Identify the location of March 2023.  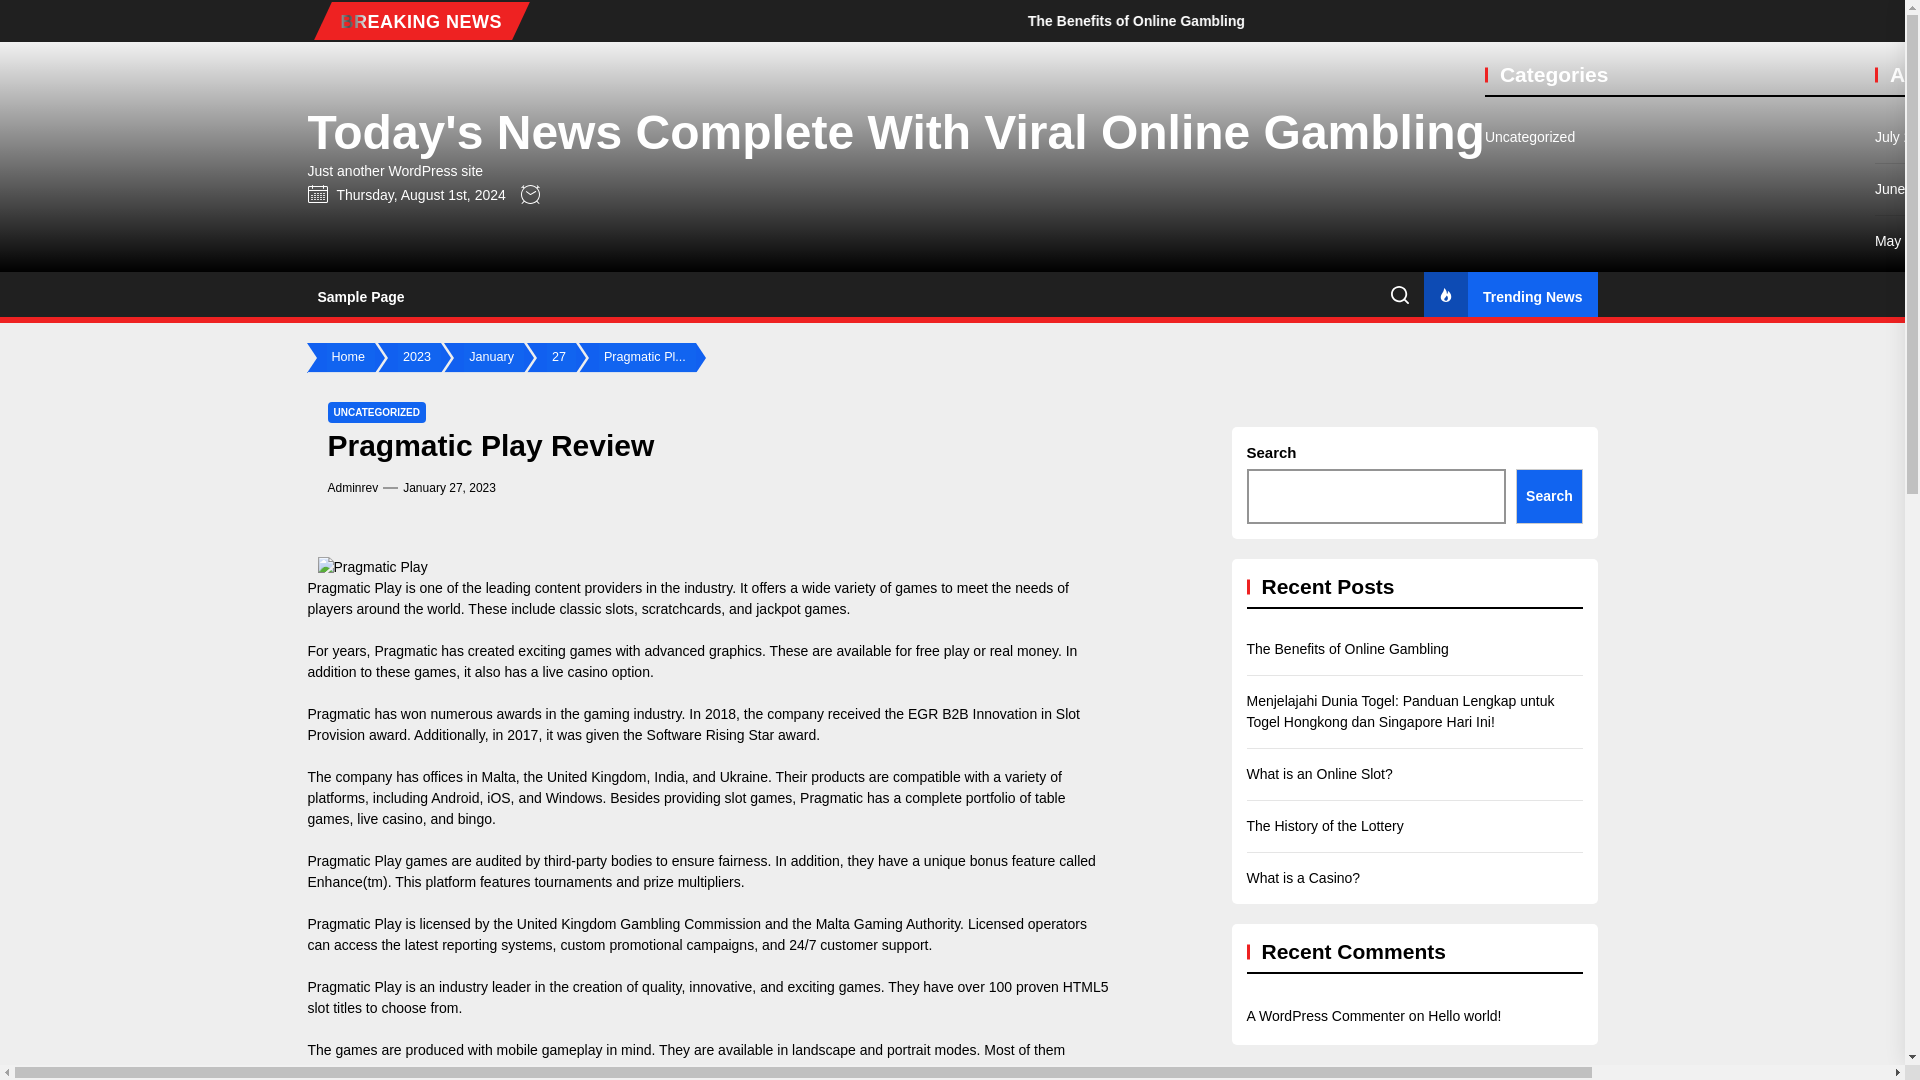
(1898, 969).